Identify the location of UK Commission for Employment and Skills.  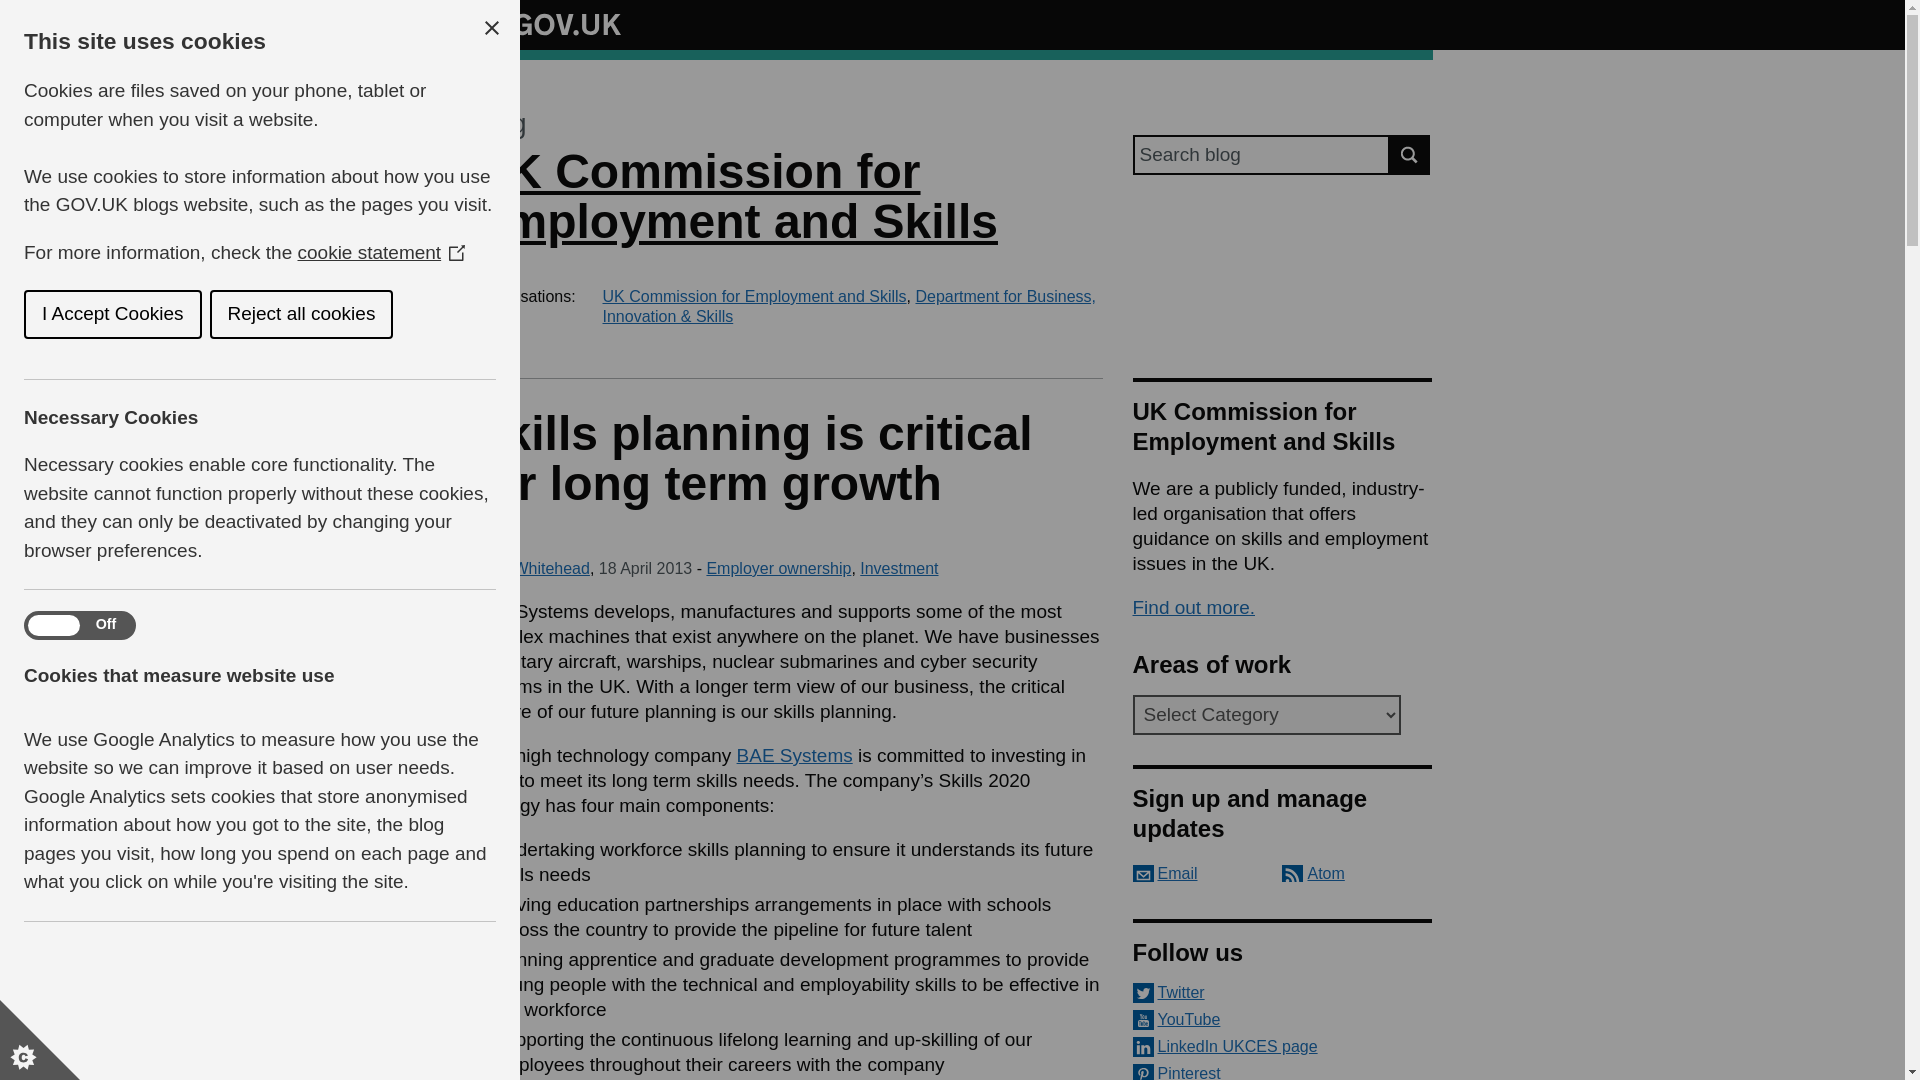
(734, 196).